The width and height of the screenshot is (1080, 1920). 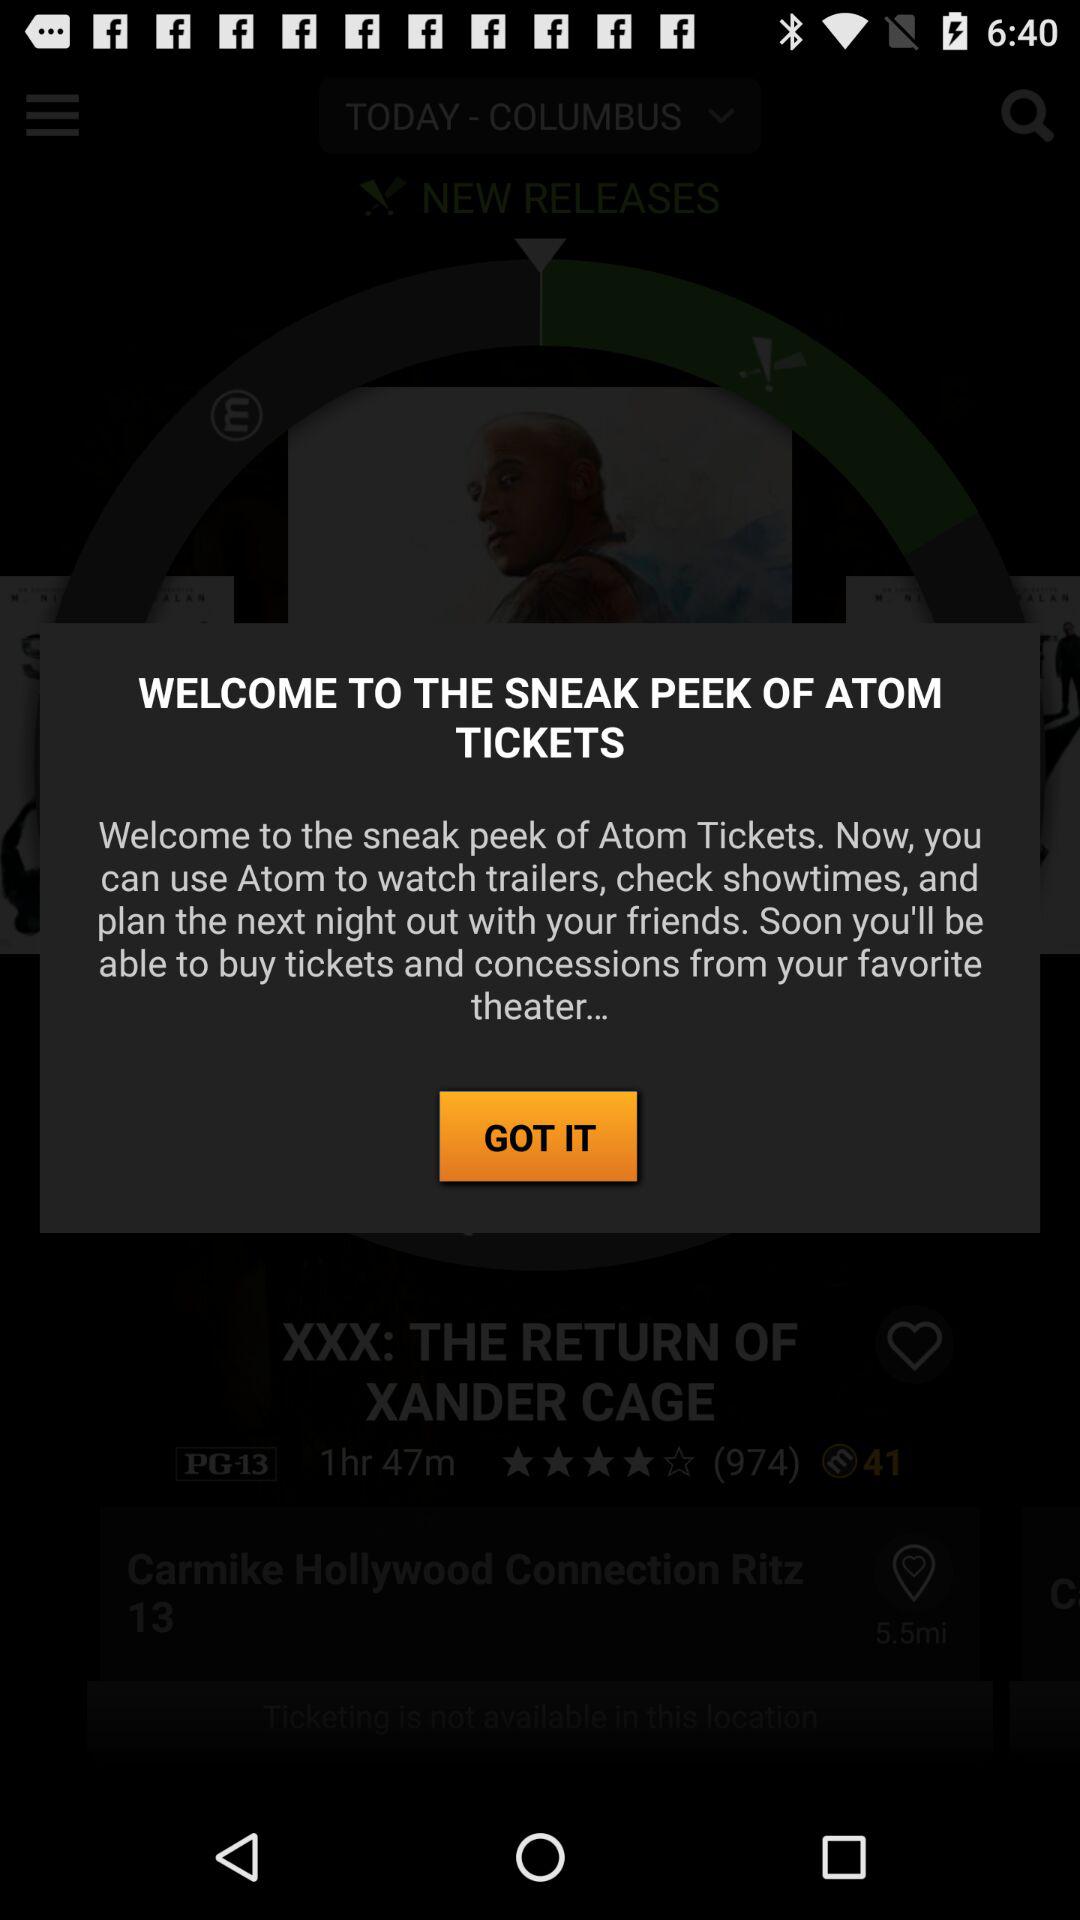 I want to click on scroll until the got it icon, so click(x=540, y=1138).